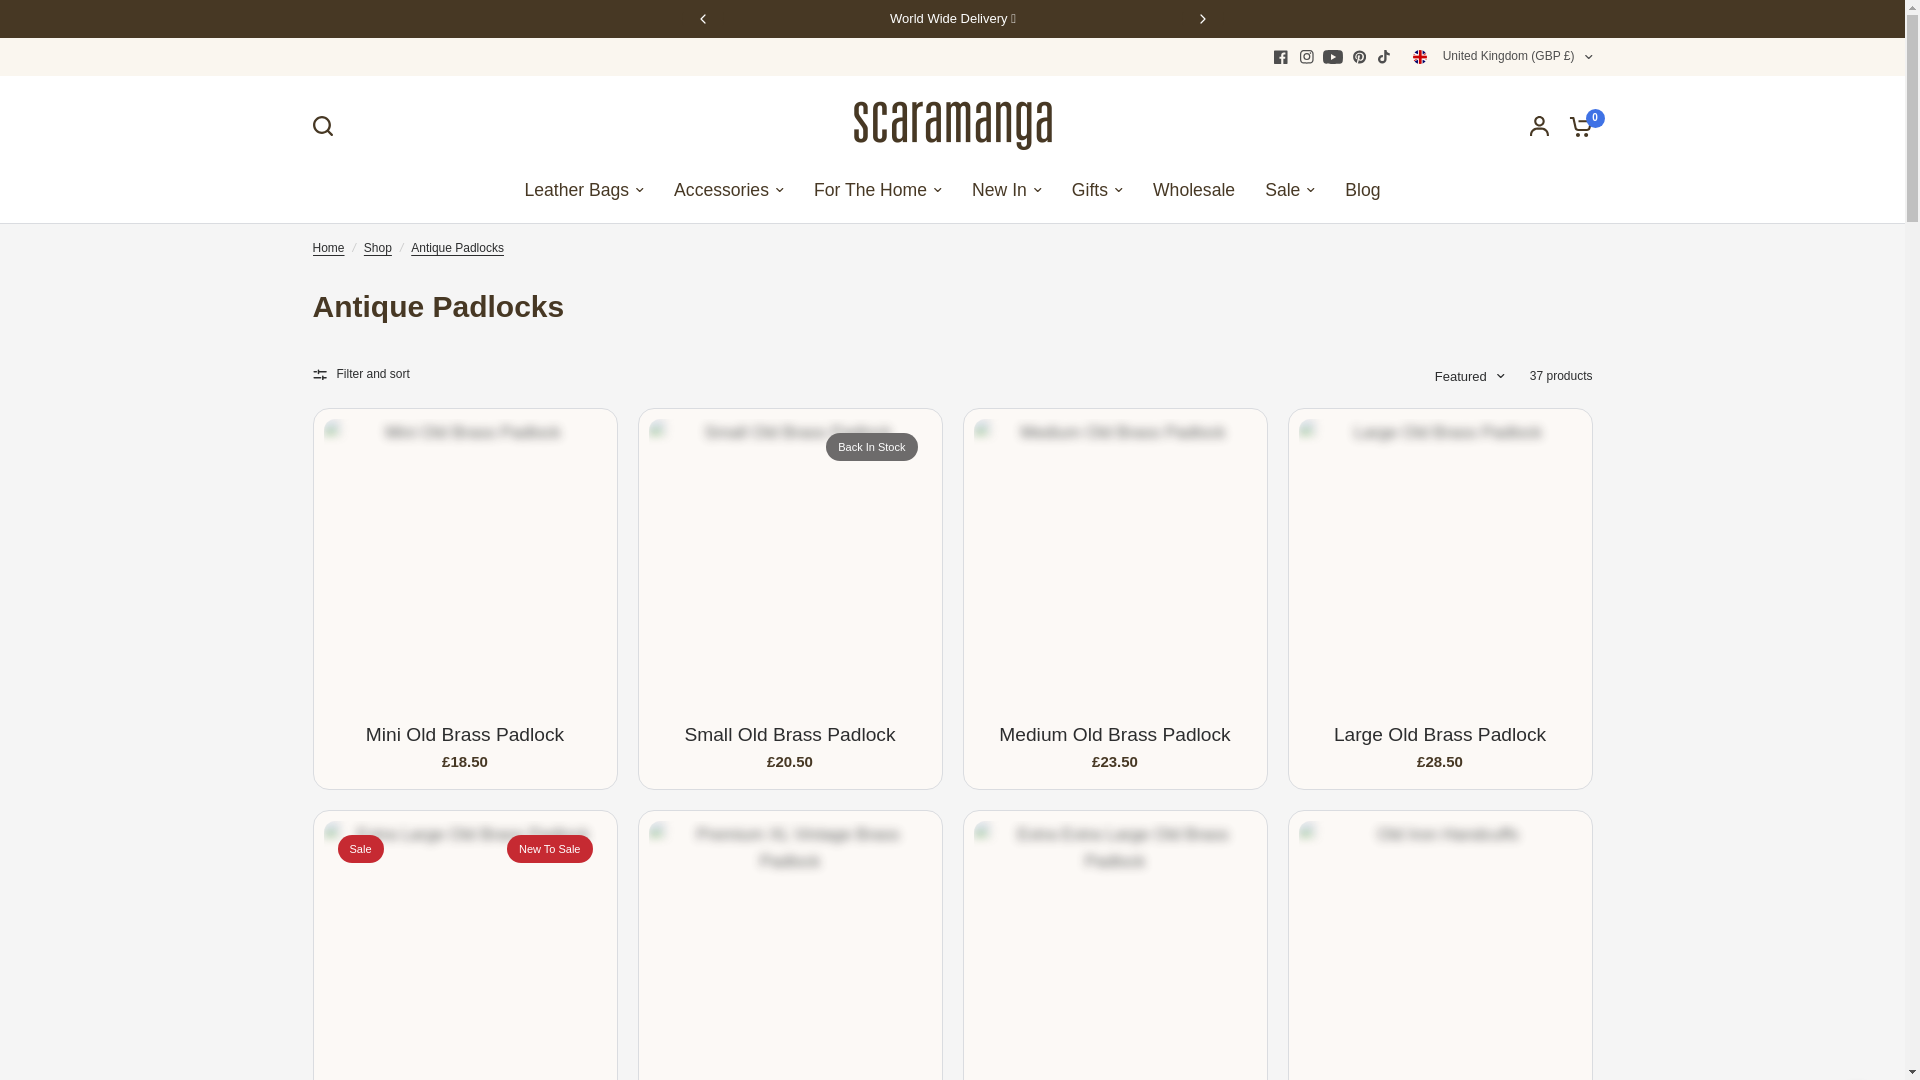 The height and width of the screenshot is (1080, 1920). I want to click on Facebook, so click(1280, 57).